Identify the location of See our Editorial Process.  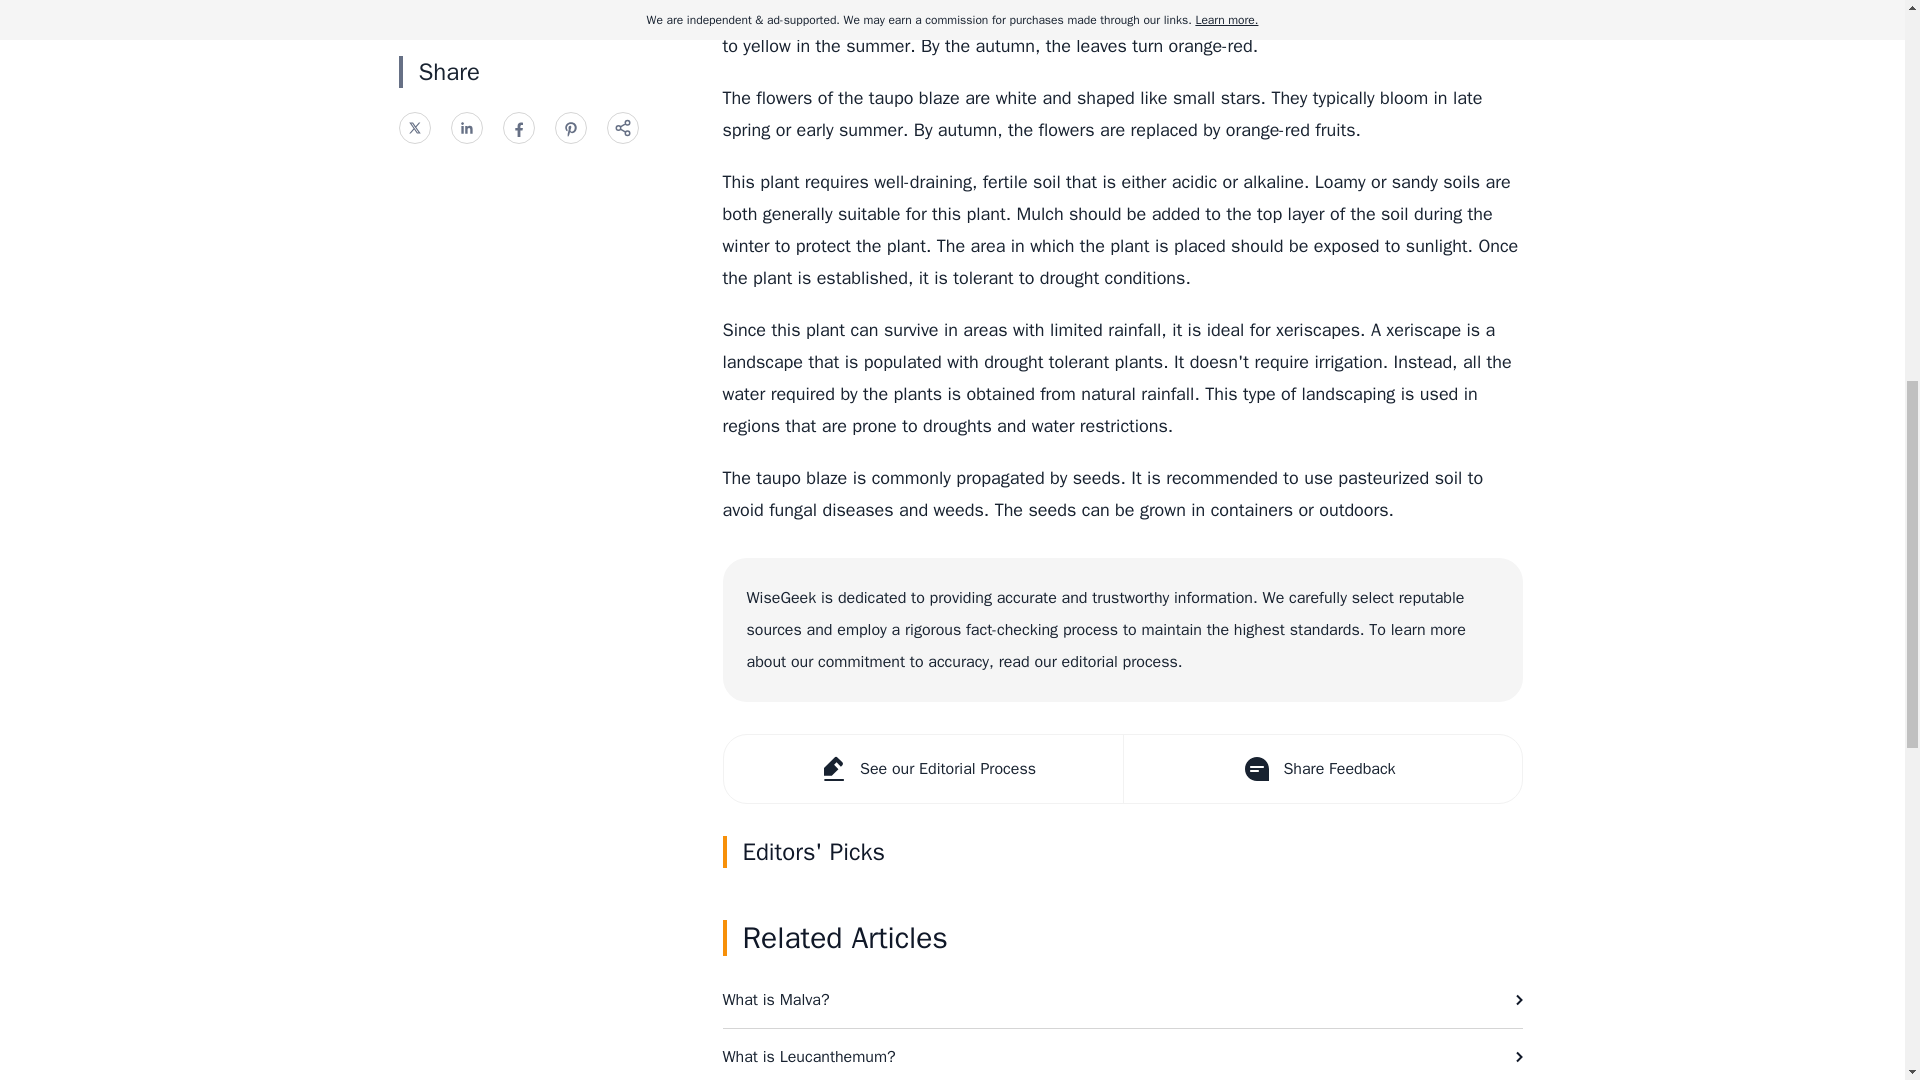
(923, 769).